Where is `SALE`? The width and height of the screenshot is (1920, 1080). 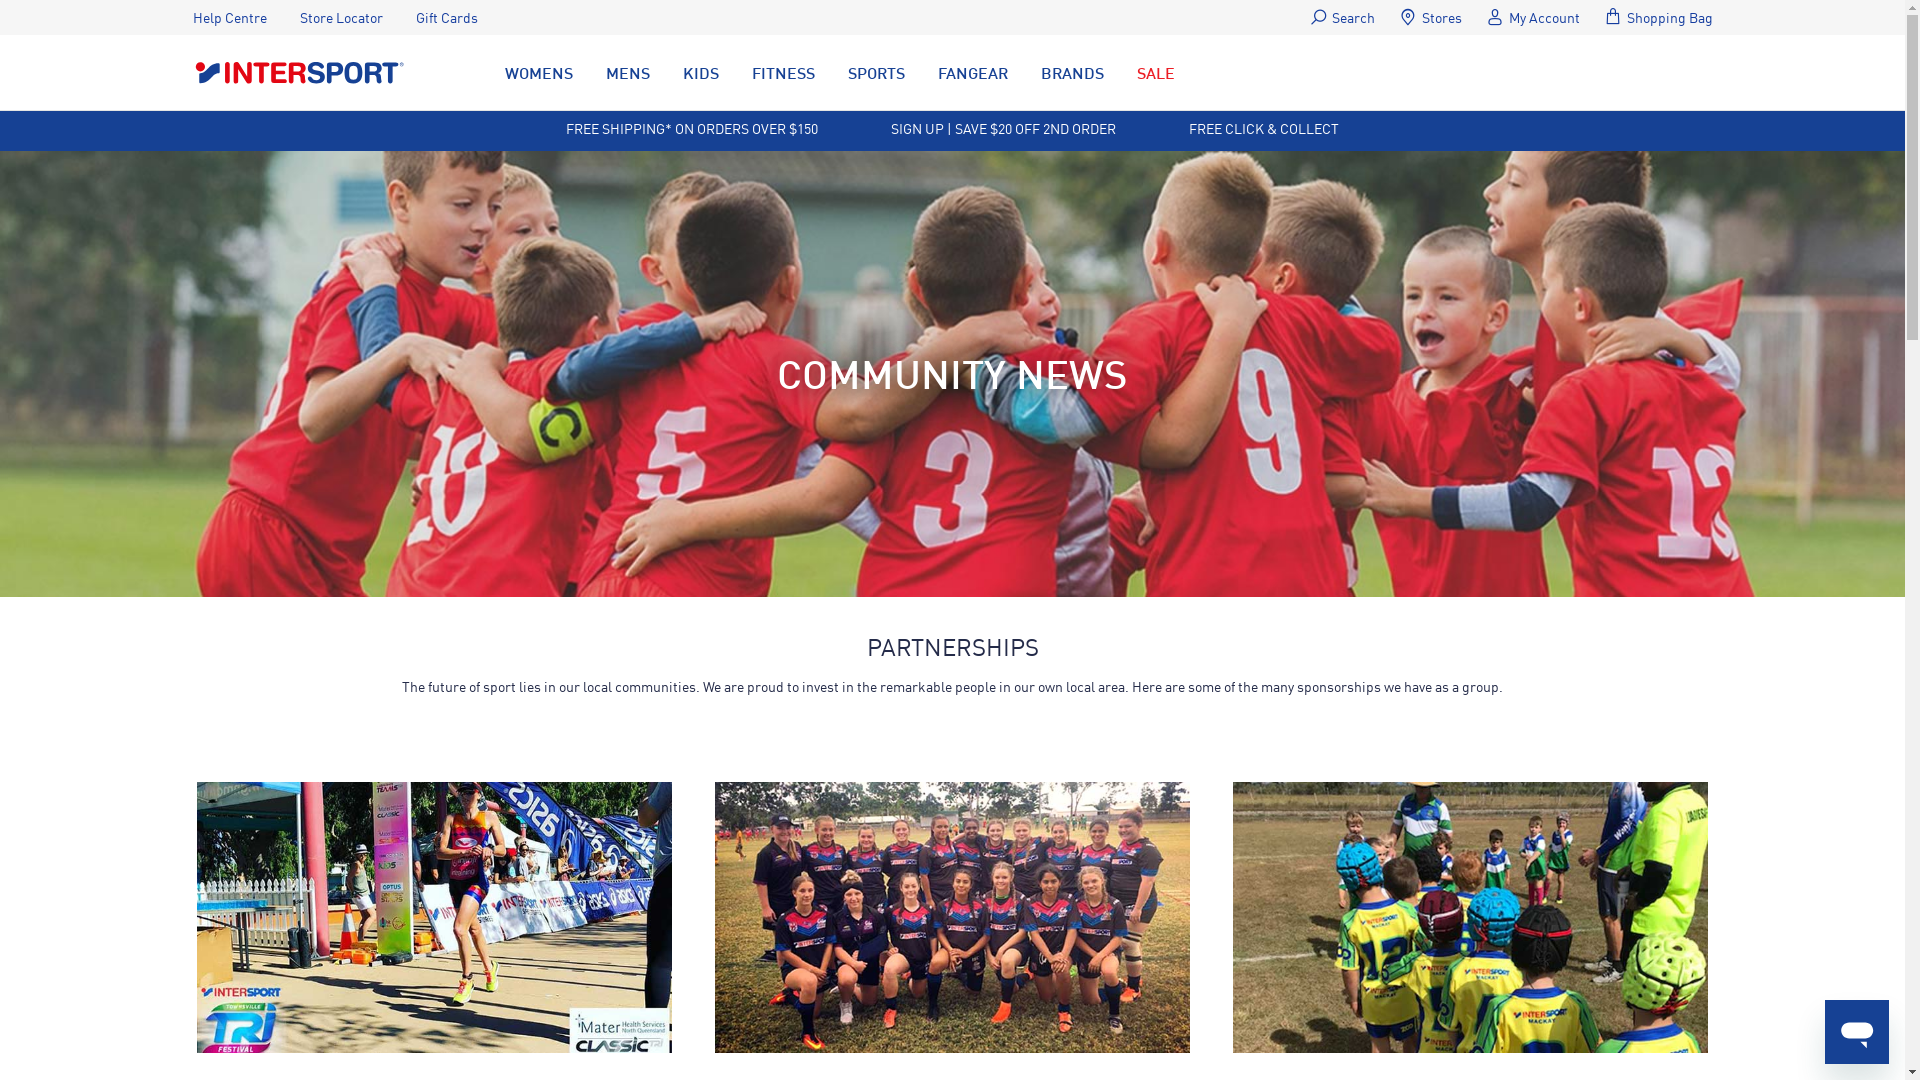
SALE is located at coordinates (1156, 73).